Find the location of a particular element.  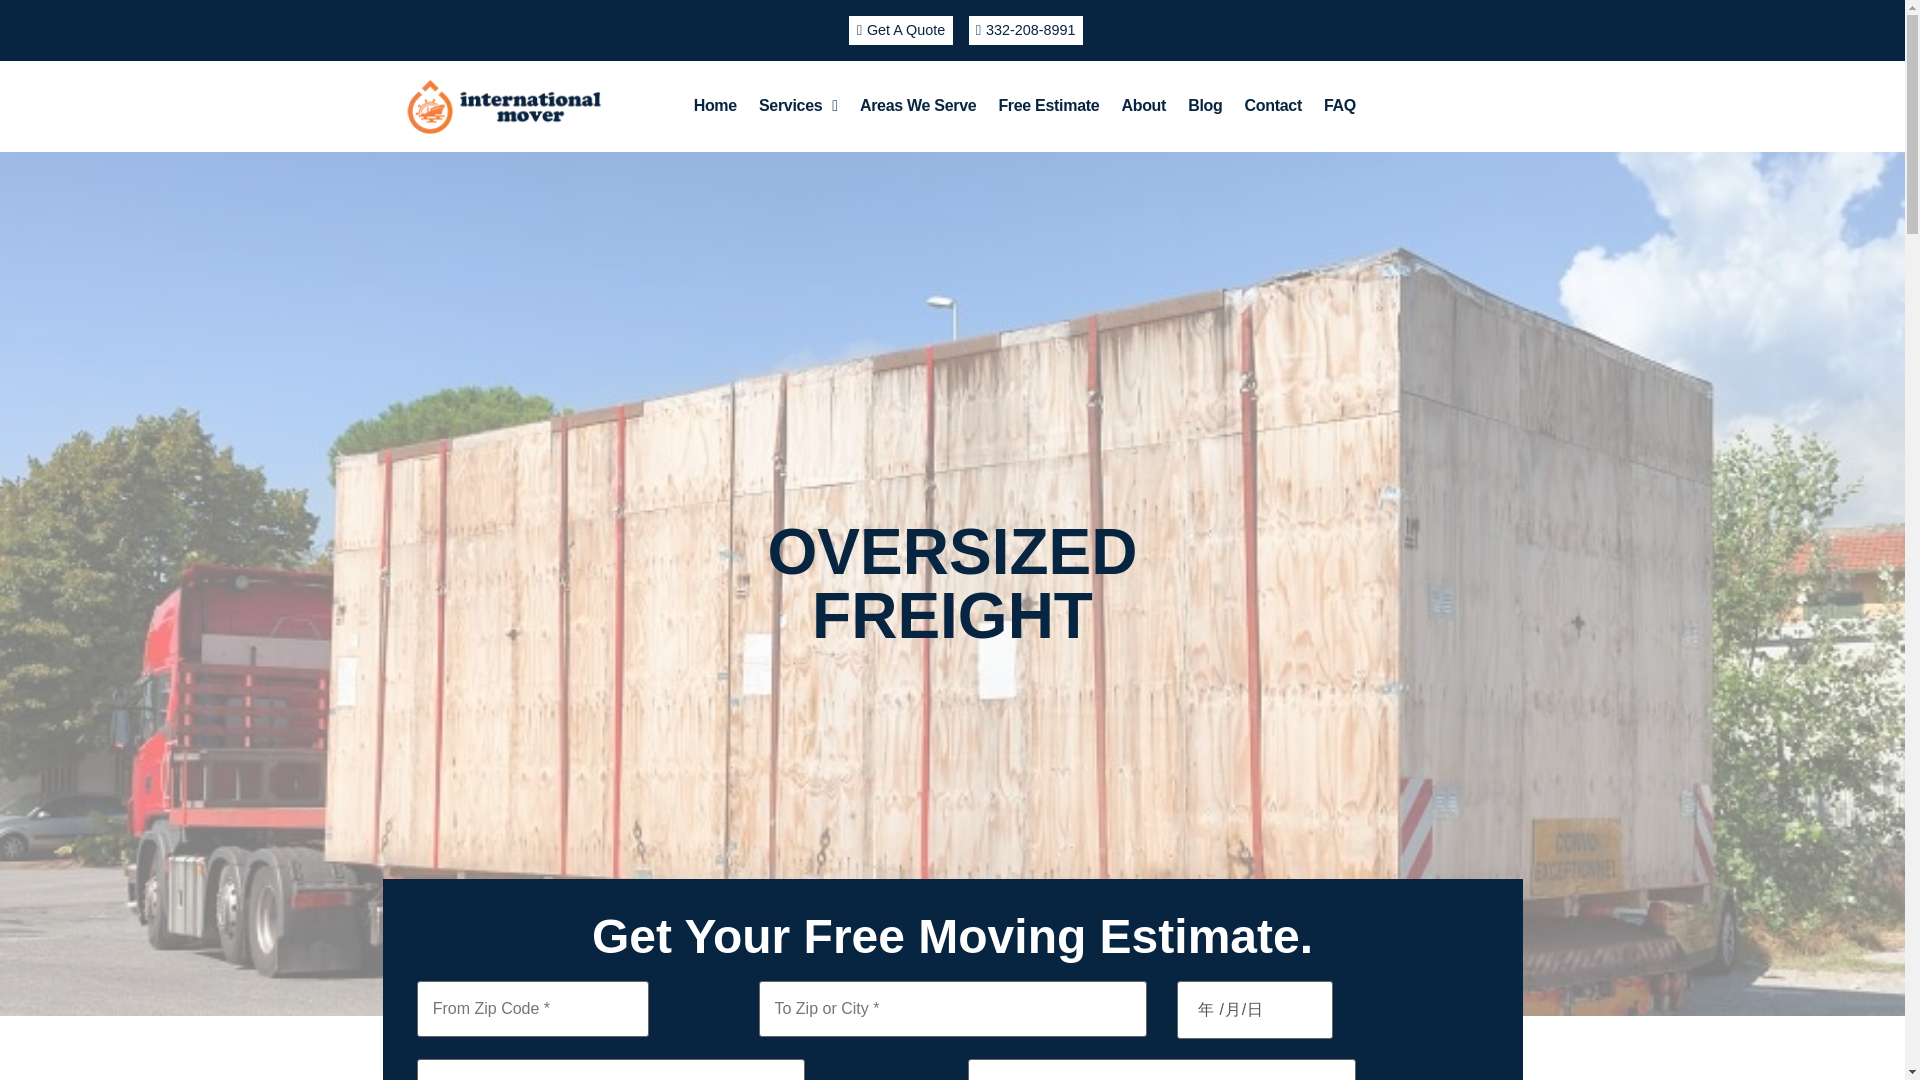

Blog is located at coordinates (1204, 105).